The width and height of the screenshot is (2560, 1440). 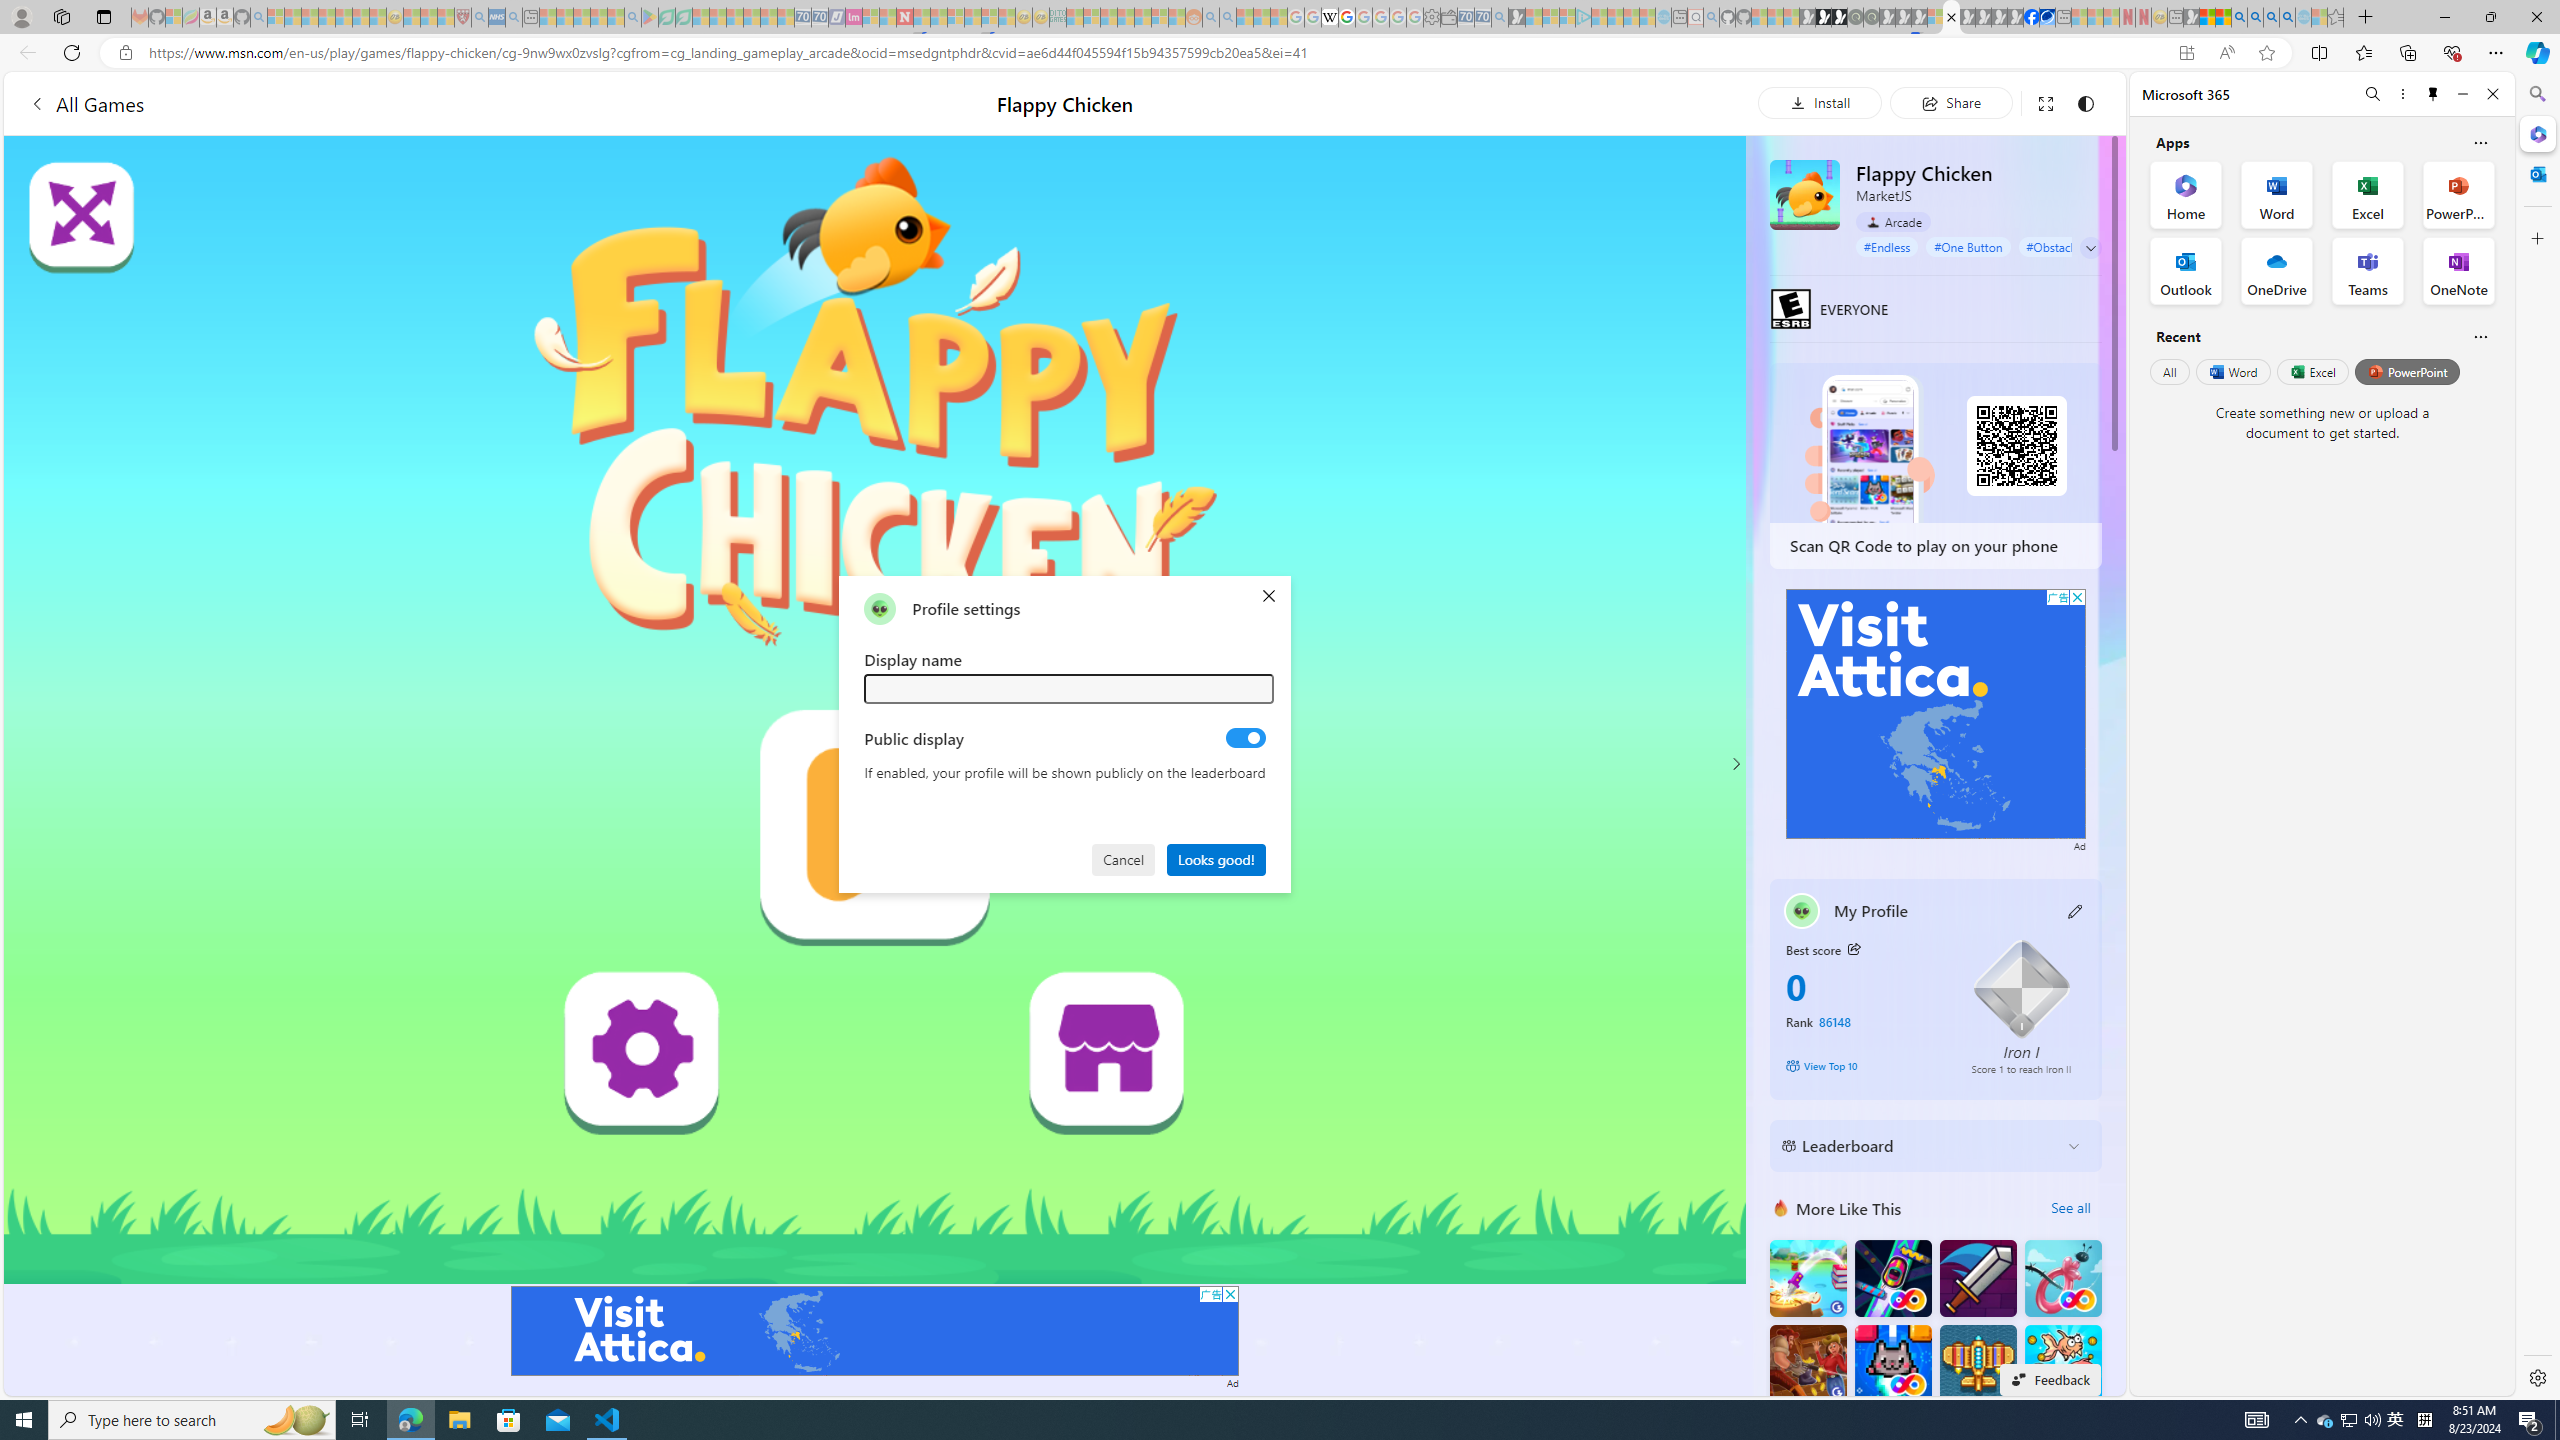 I want to click on Microsoft account | Privacy - Sleeping, so click(x=1568, y=17).